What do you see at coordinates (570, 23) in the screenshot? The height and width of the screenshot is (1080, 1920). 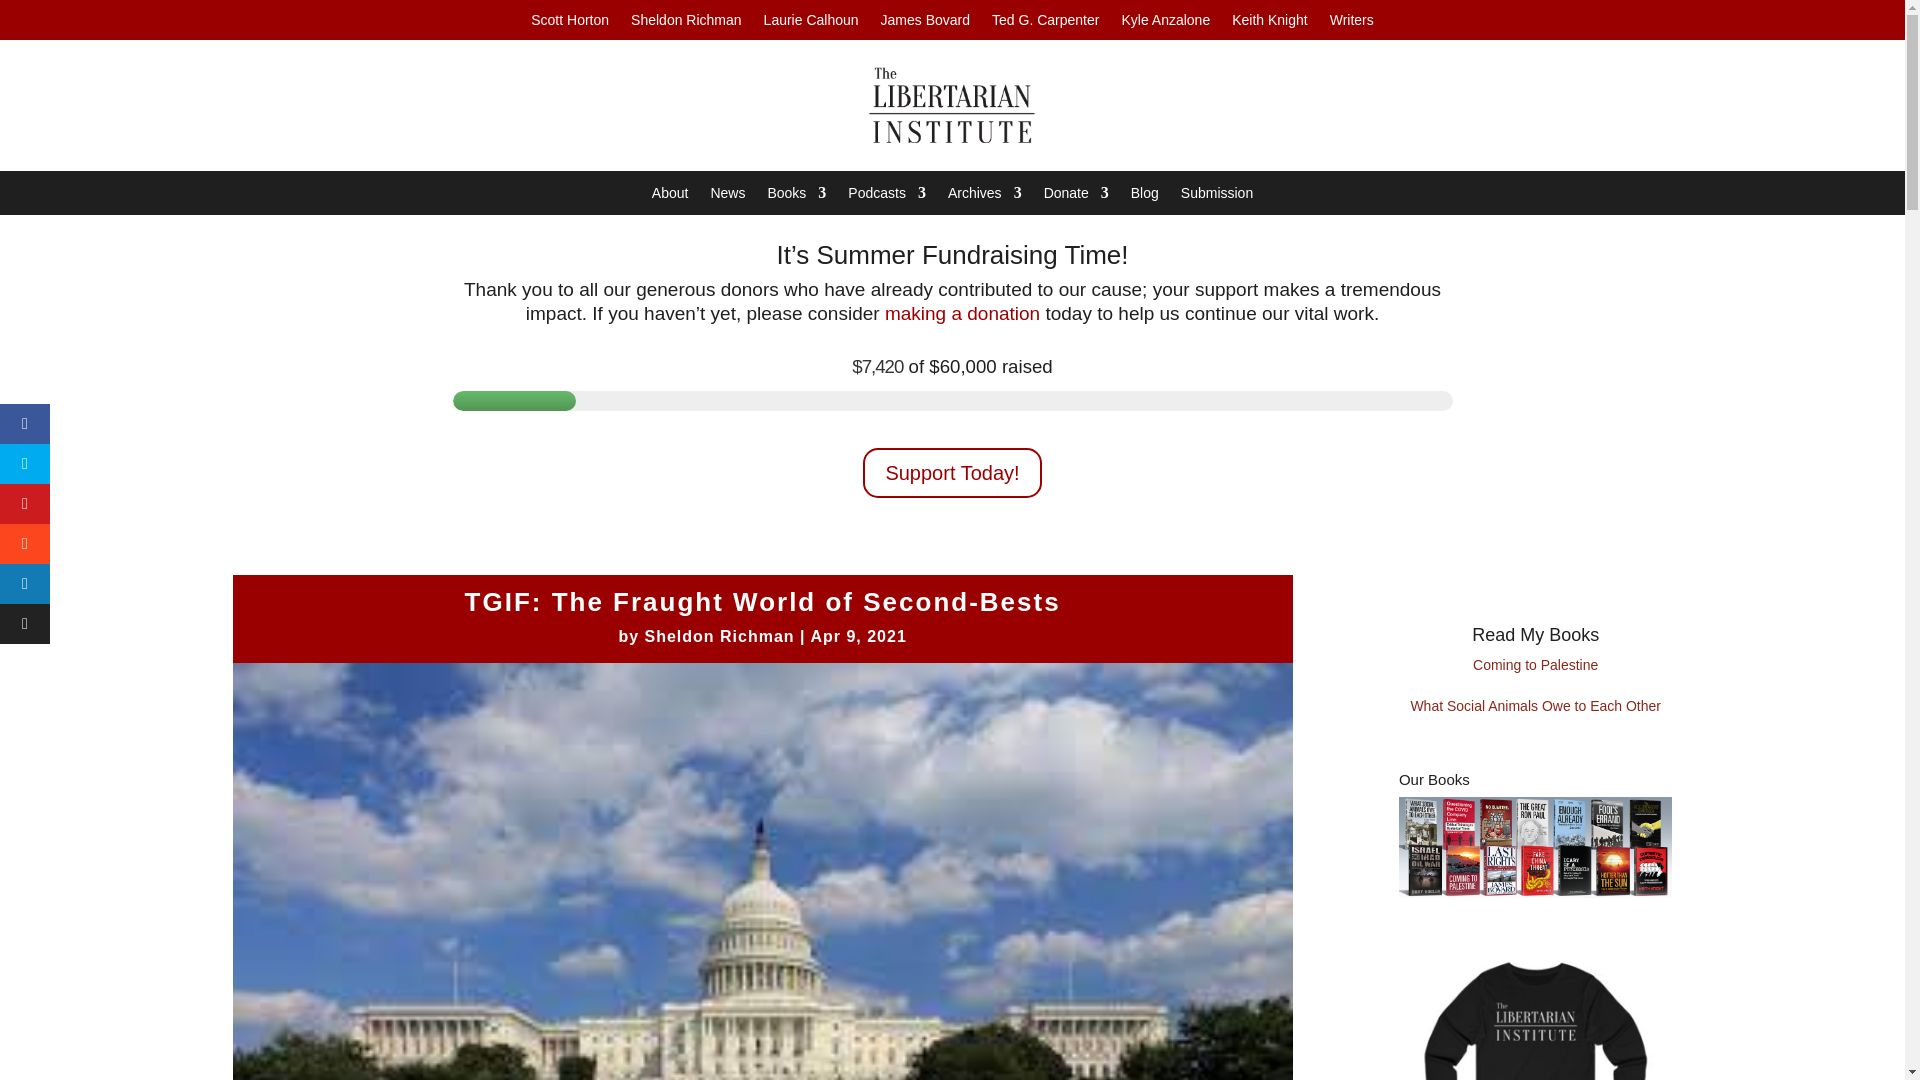 I see `Scott Horton` at bounding box center [570, 23].